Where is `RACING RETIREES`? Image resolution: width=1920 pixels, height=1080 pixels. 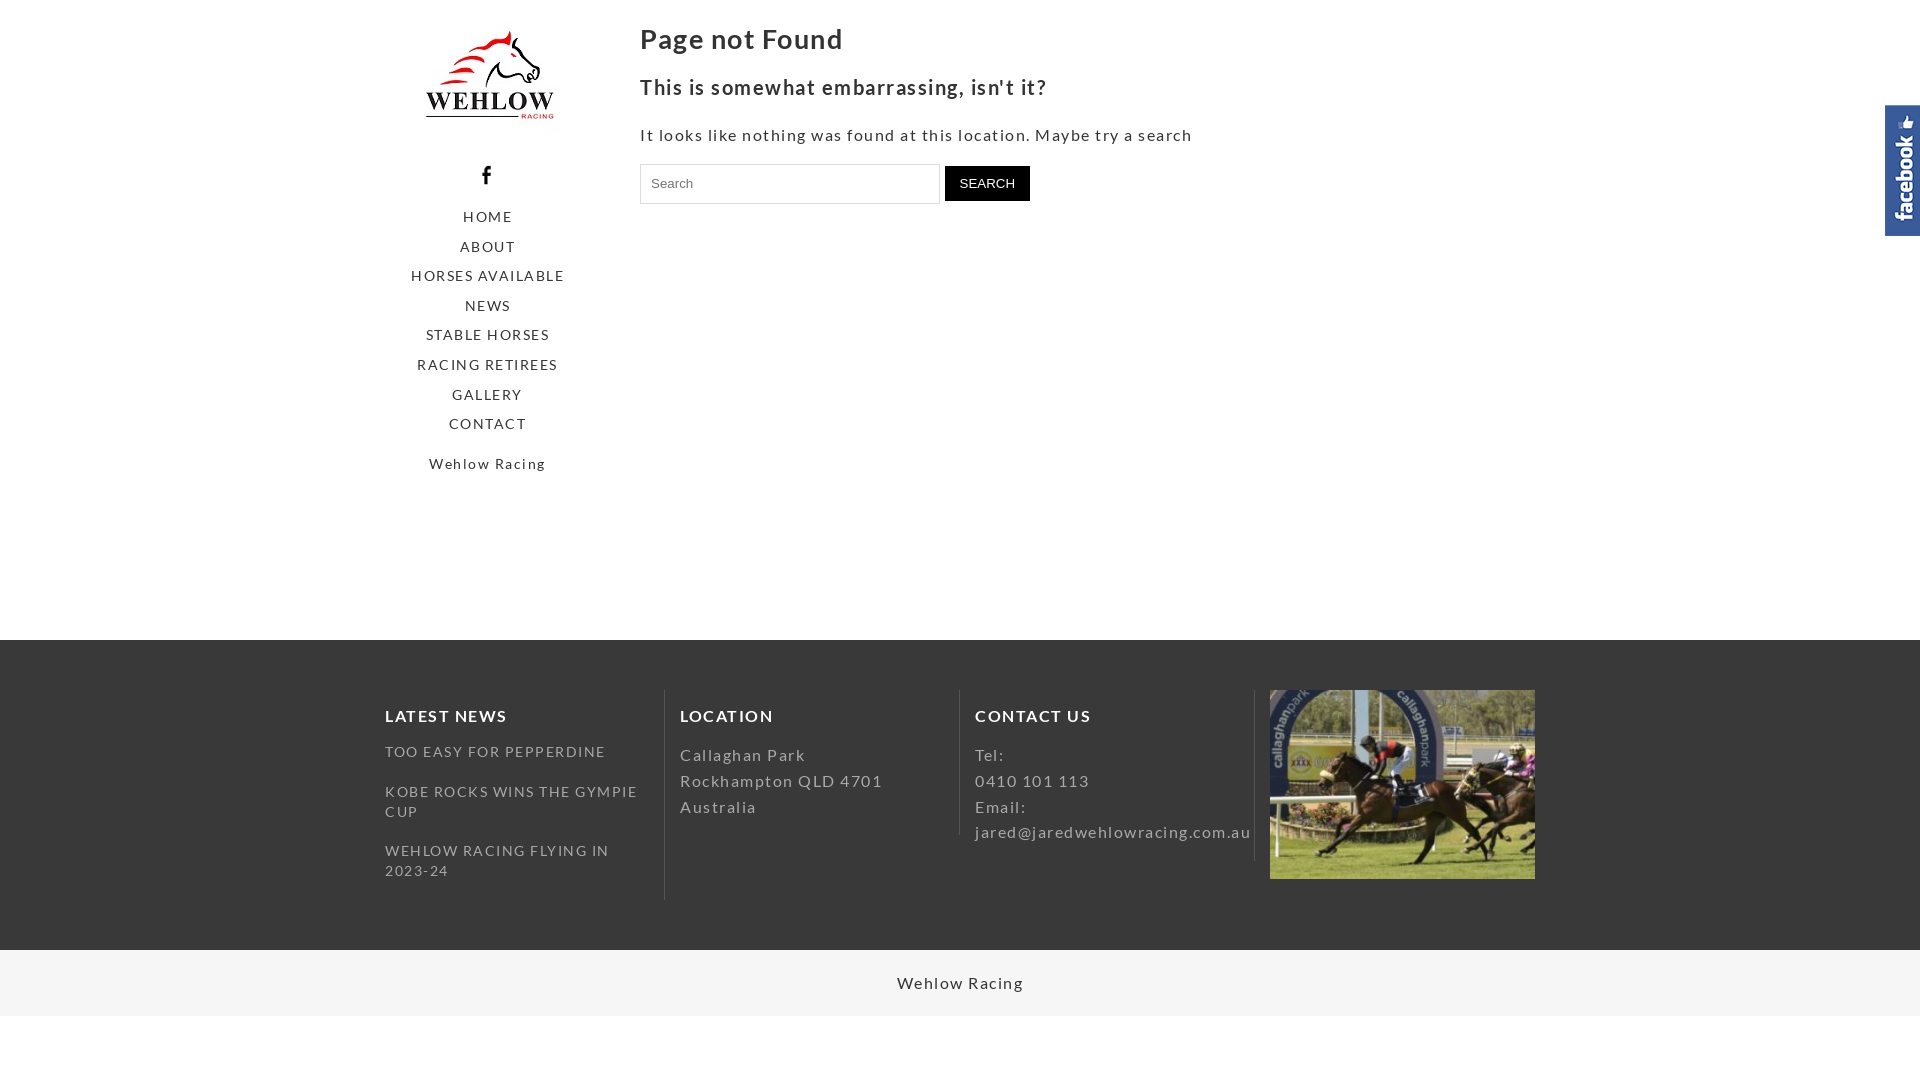
RACING RETIREES is located at coordinates (488, 365).